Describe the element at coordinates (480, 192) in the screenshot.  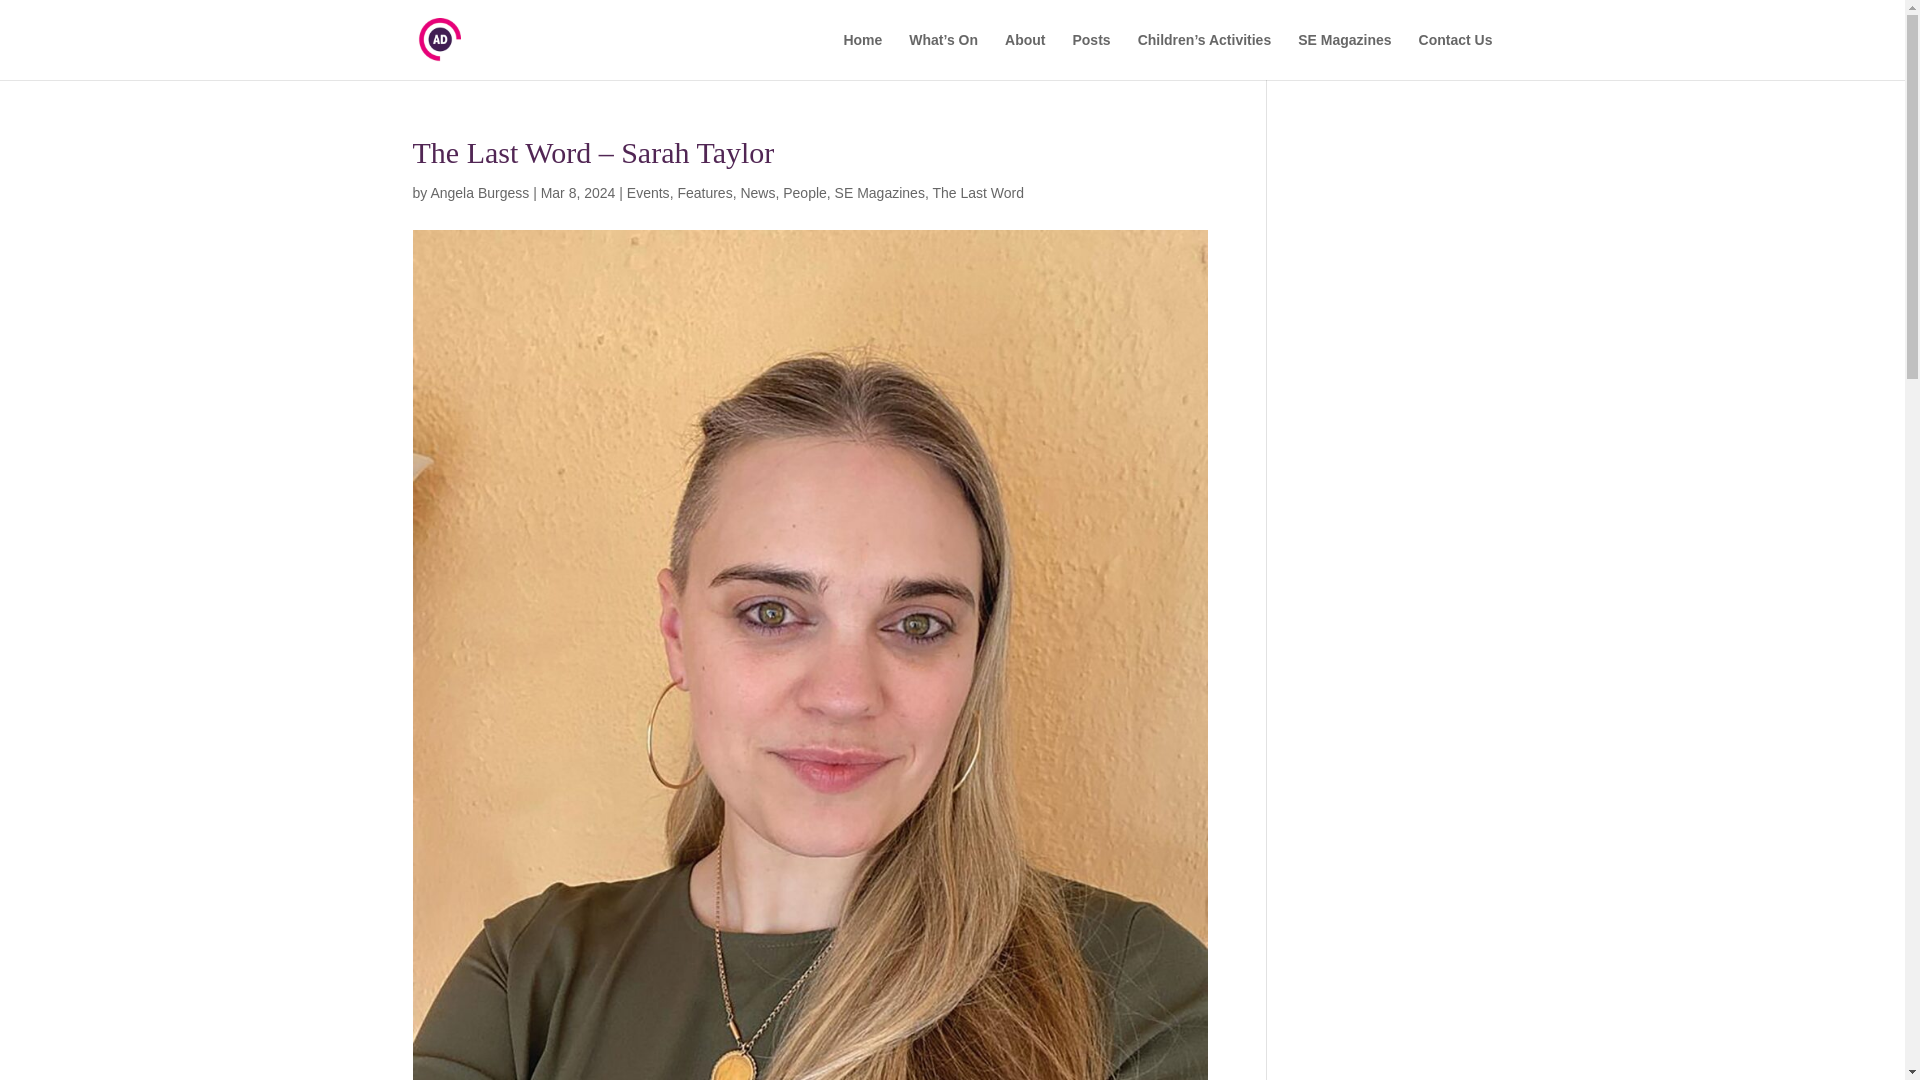
I see `Angela Burgess` at that location.